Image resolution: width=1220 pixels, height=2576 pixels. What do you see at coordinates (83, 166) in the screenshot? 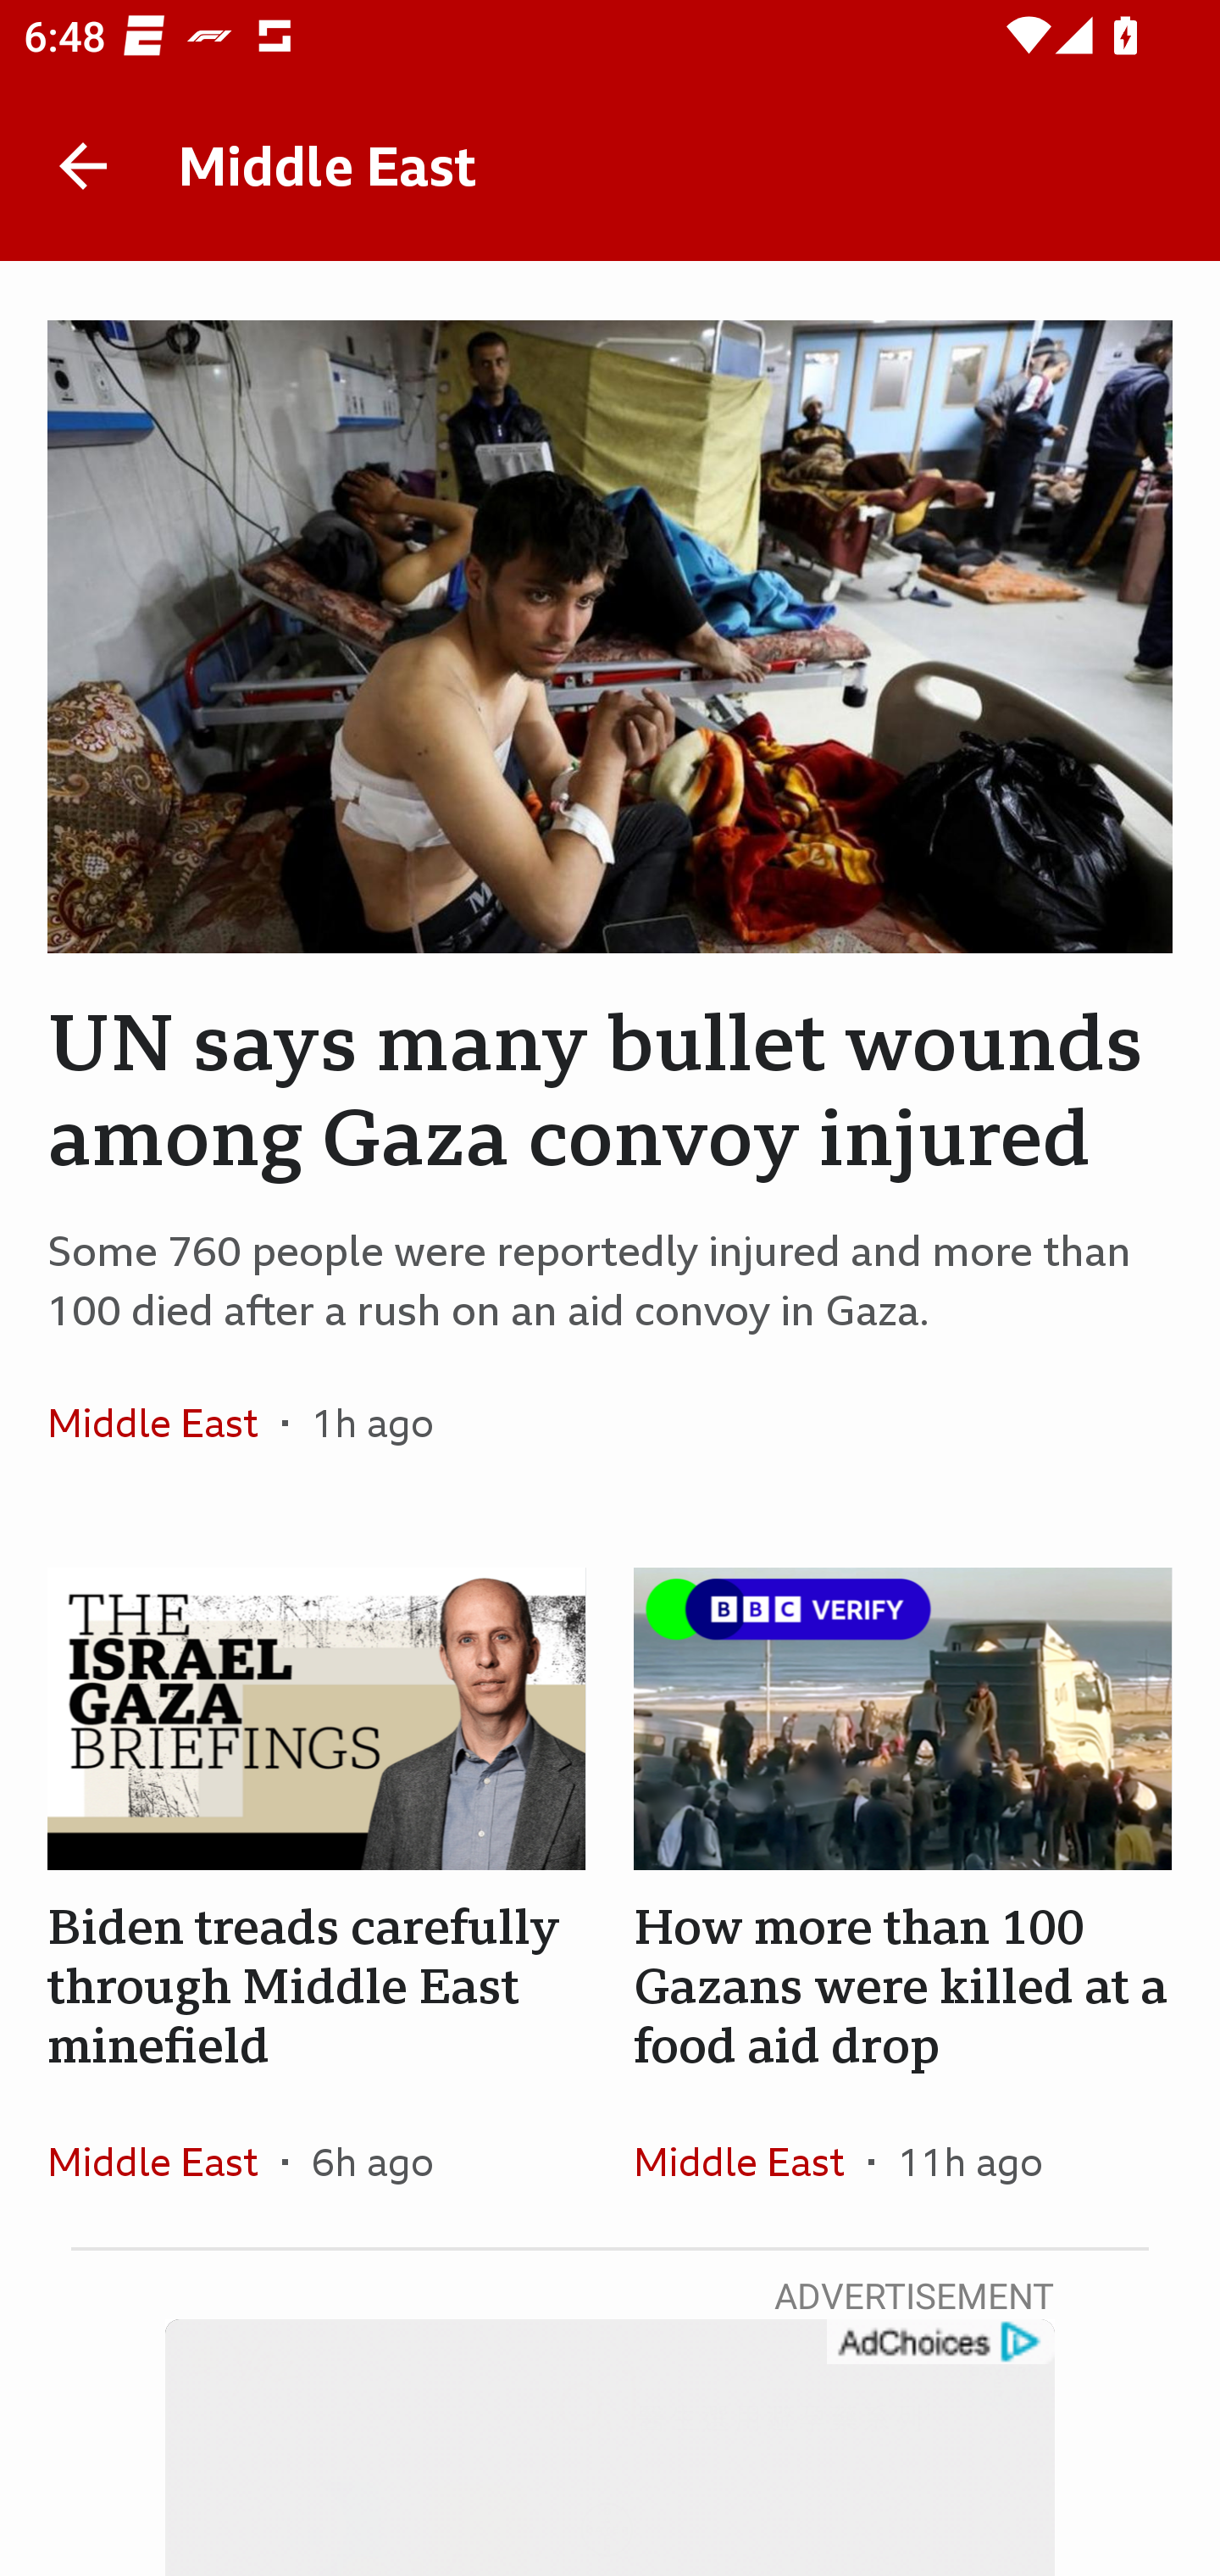
I see `Back` at bounding box center [83, 166].